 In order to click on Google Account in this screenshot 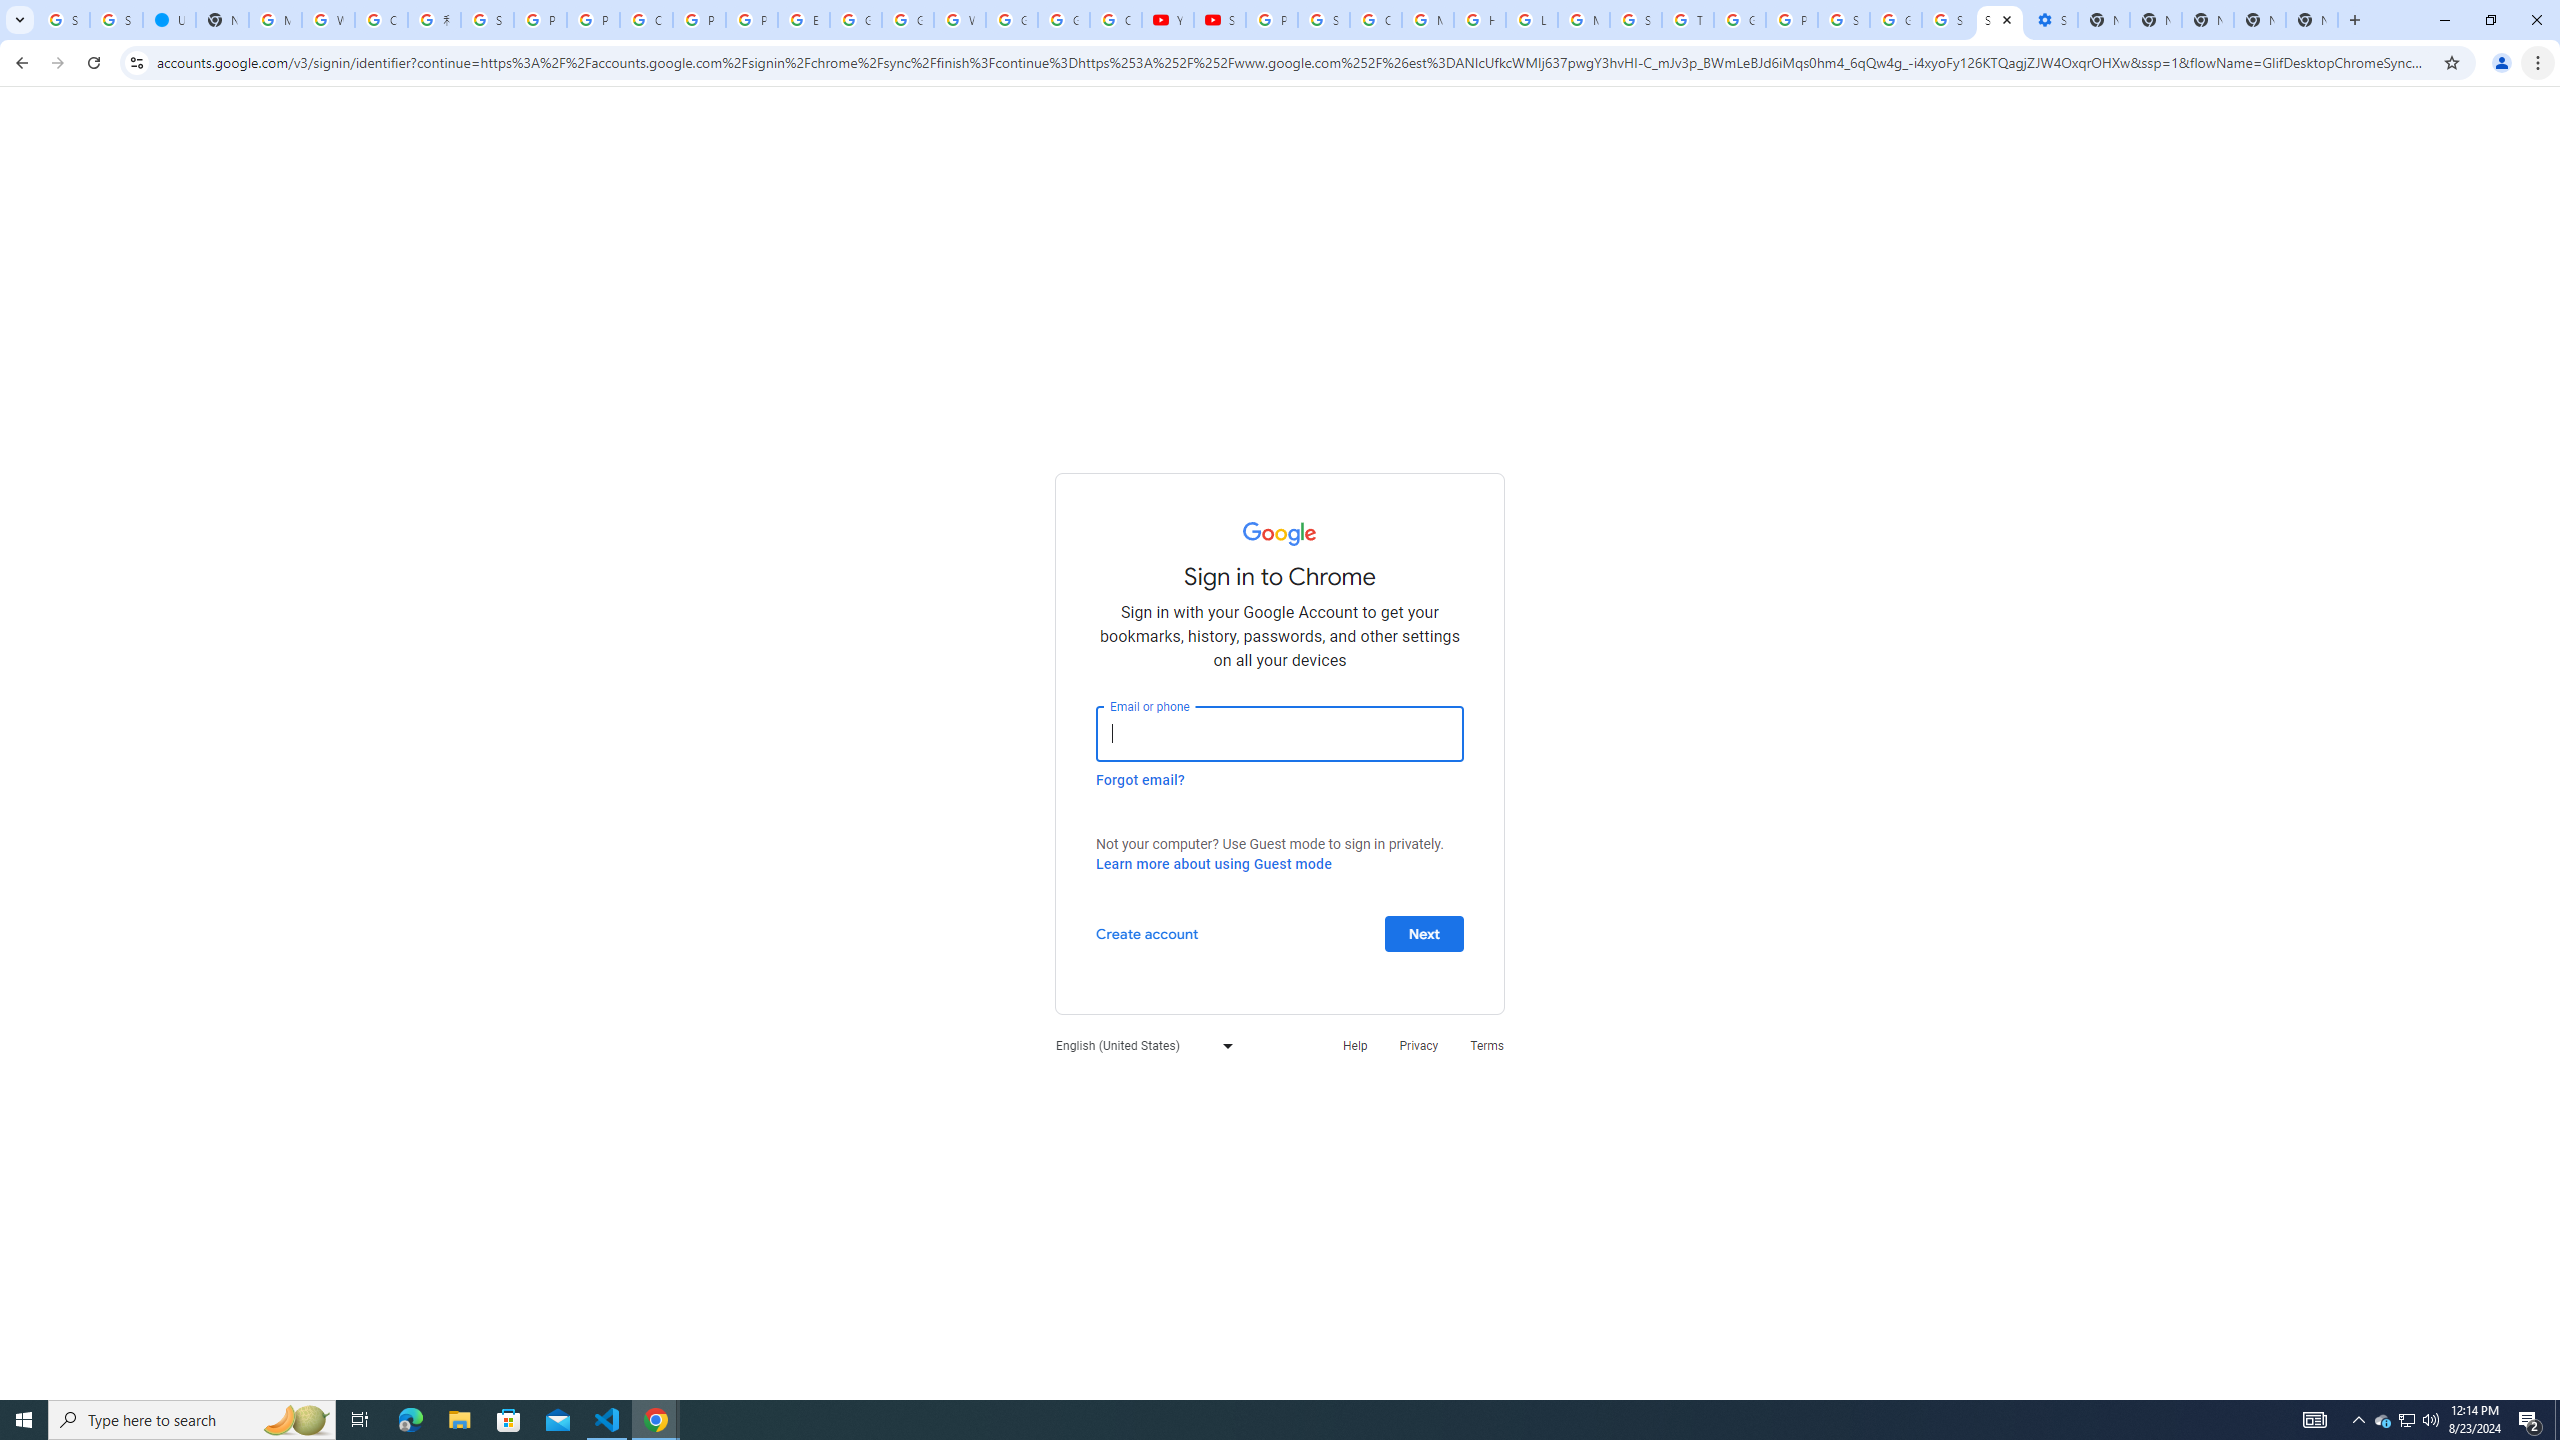, I will do `click(1064, 20)`.